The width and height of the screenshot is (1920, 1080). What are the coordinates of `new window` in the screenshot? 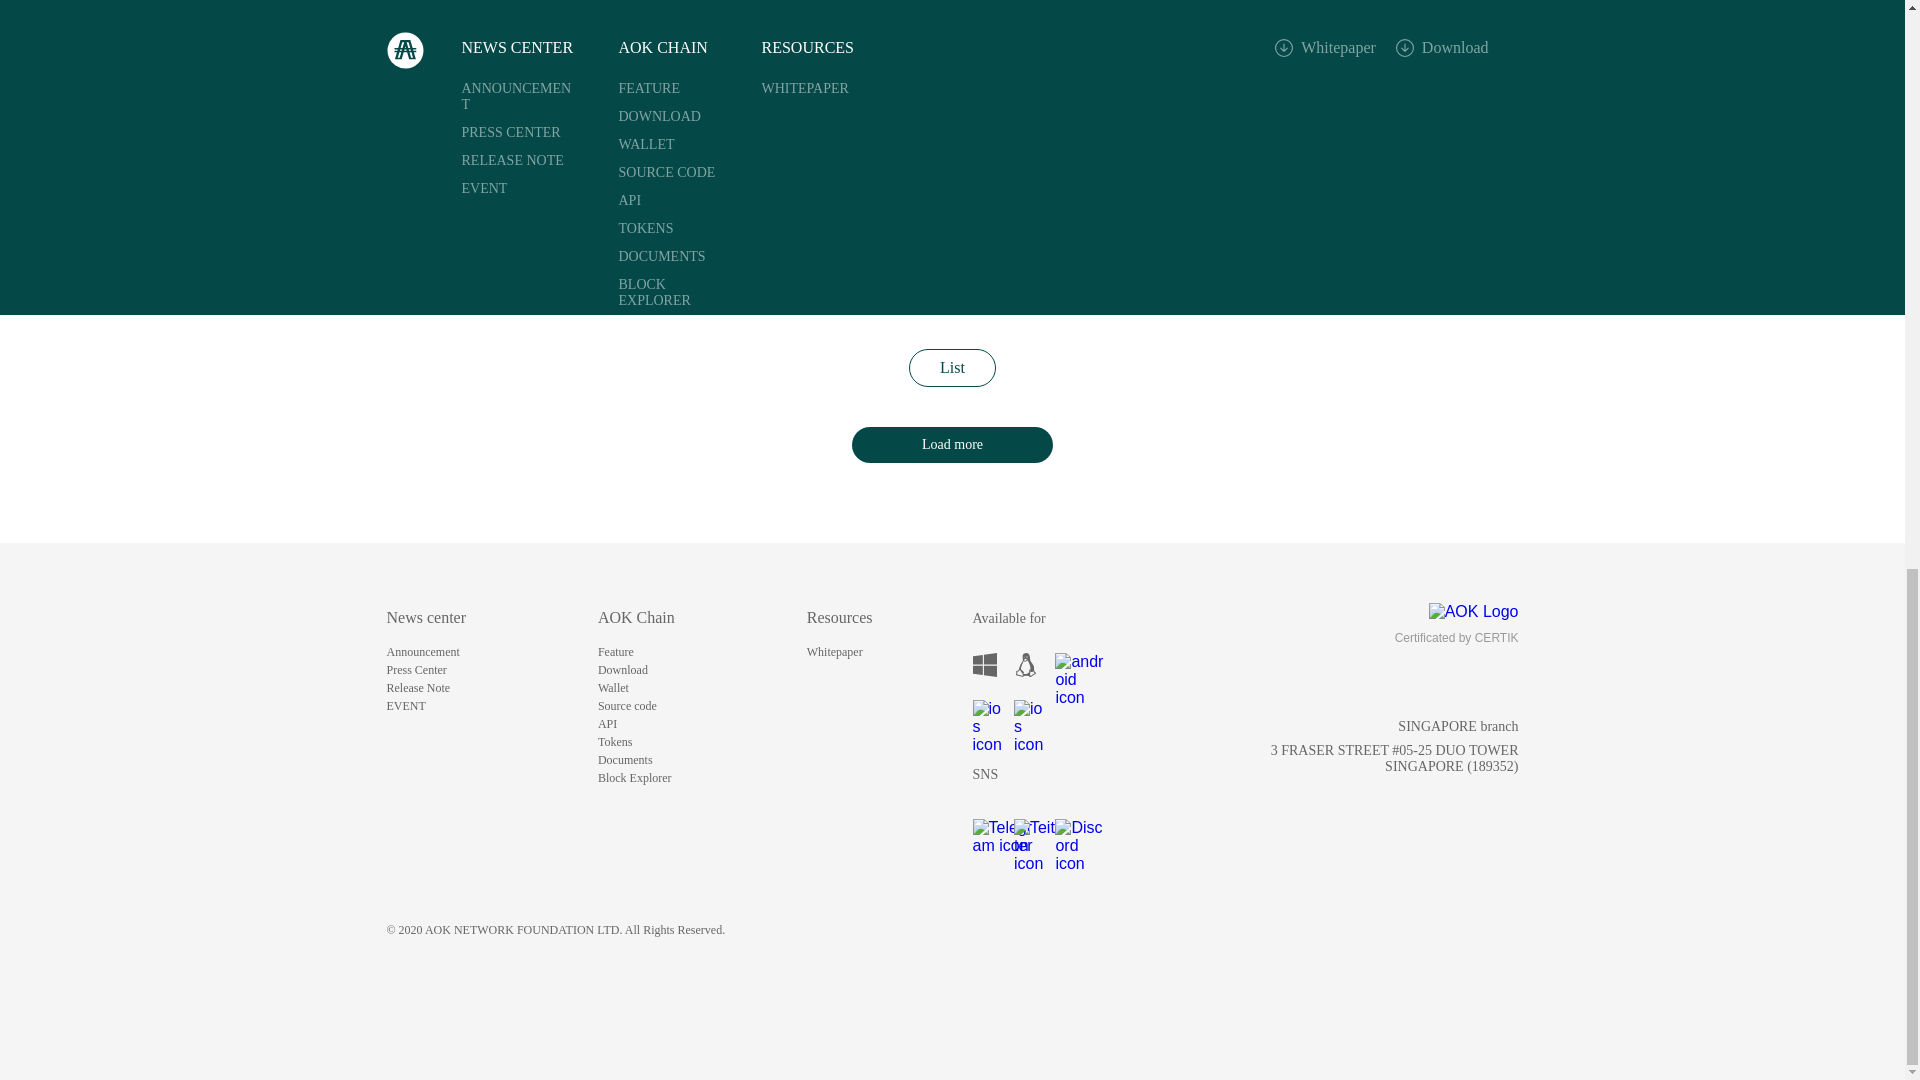 It's located at (984, 711).